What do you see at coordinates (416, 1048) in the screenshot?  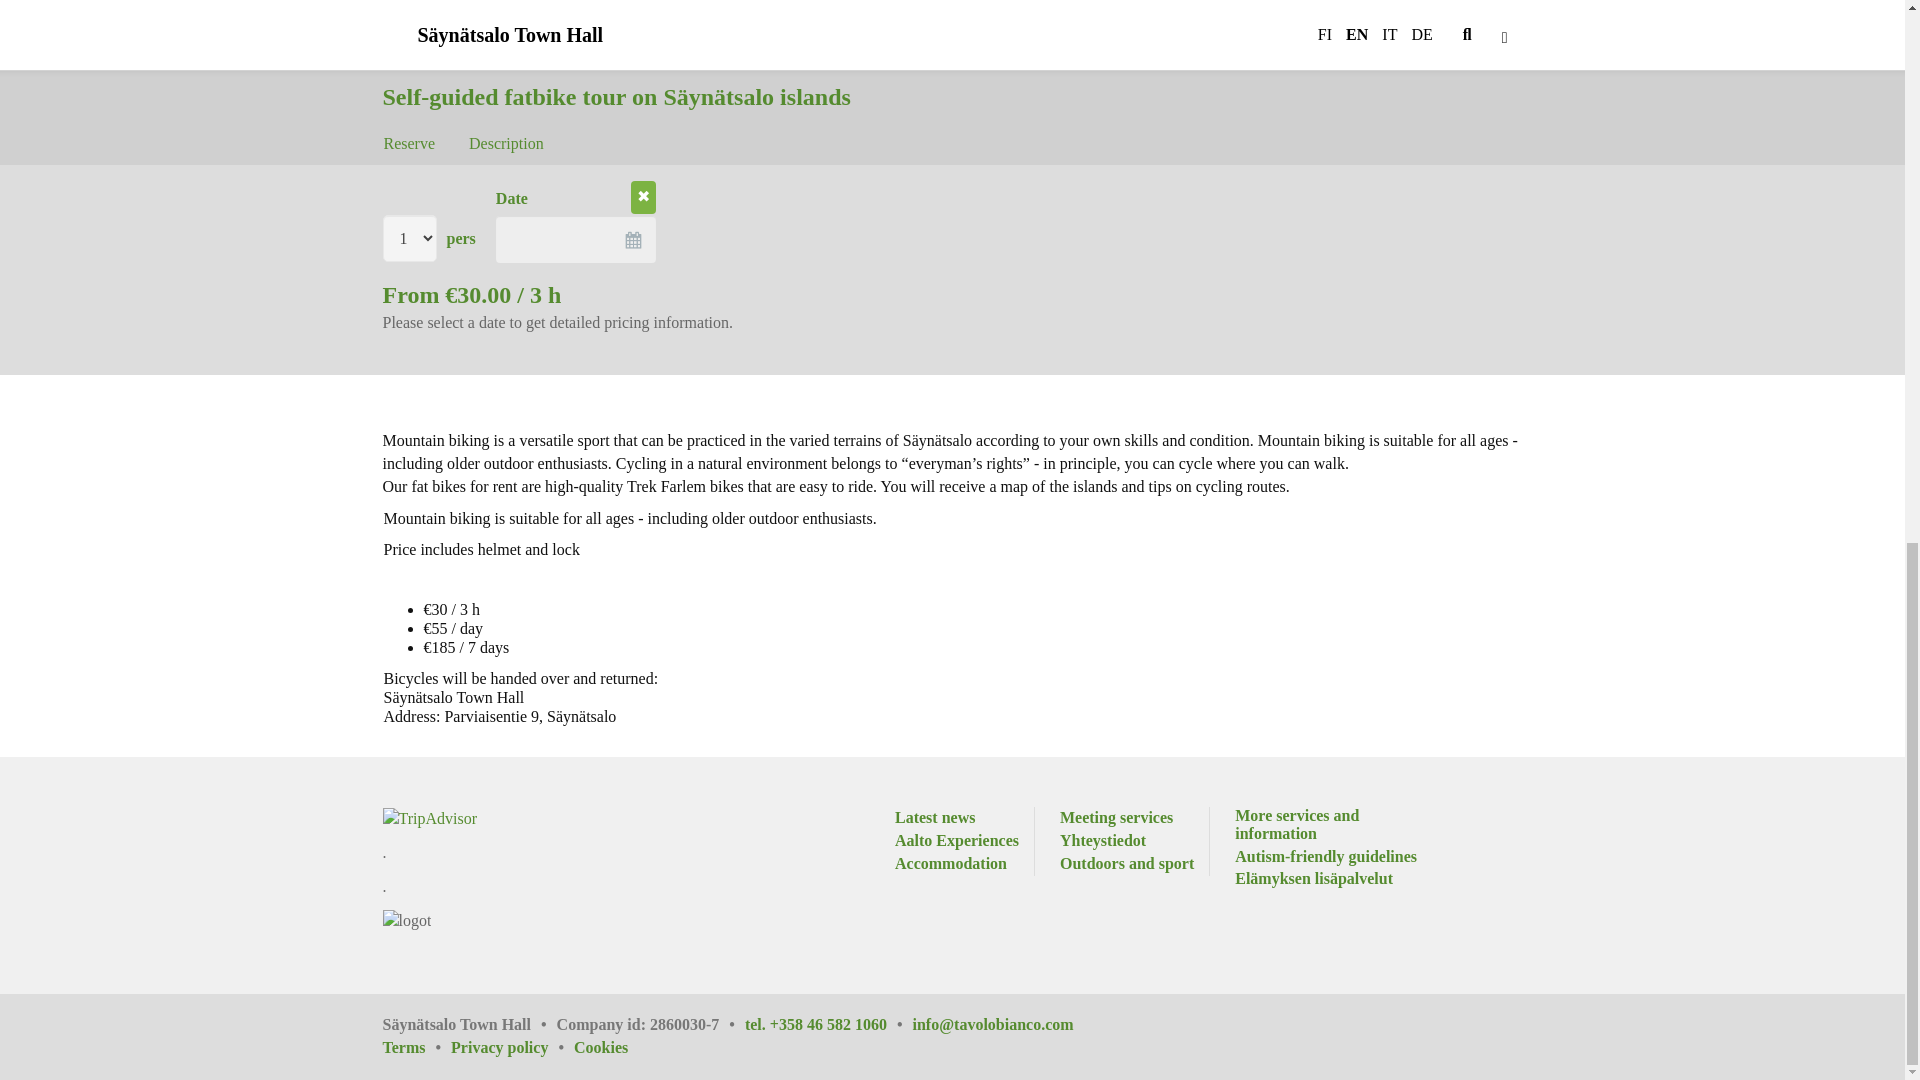 I see `Terms` at bounding box center [416, 1048].